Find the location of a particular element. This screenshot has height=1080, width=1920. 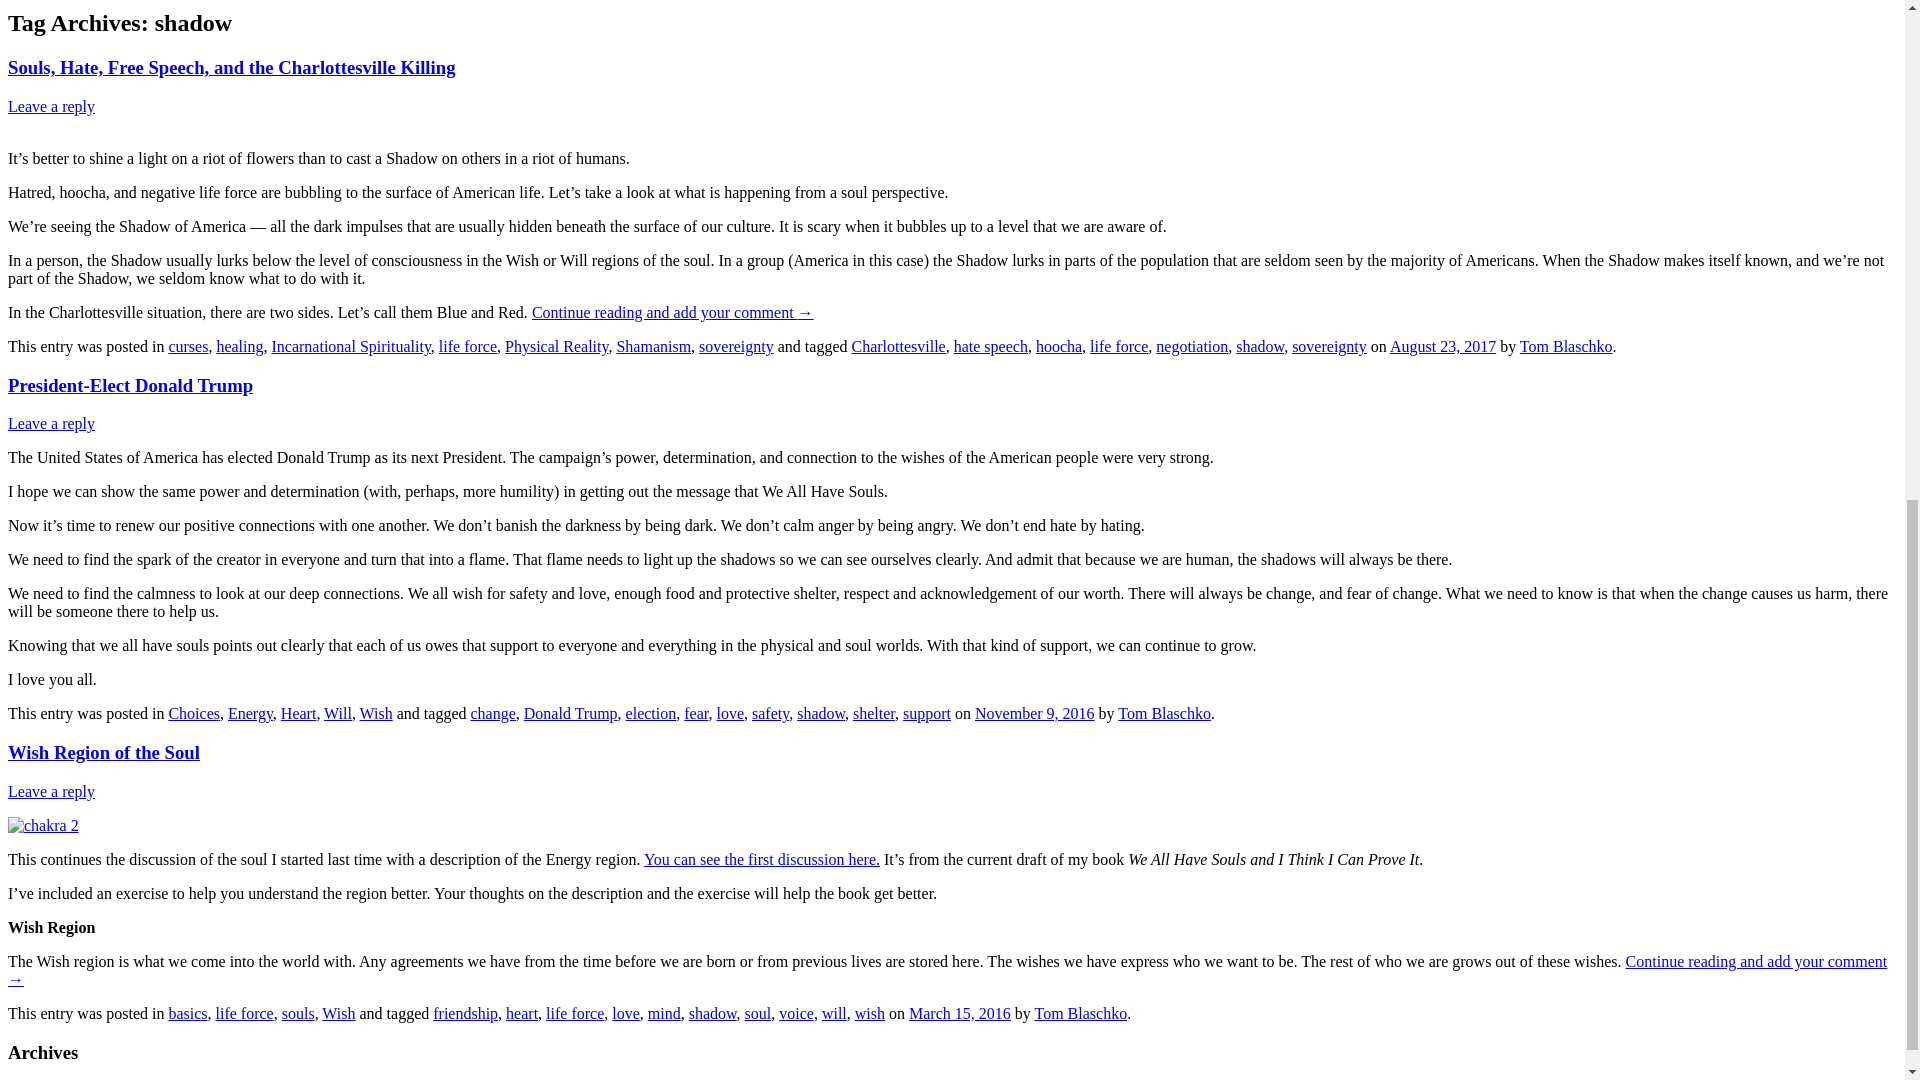

View all posts by Tom Blaschko is located at coordinates (1080, 1013).